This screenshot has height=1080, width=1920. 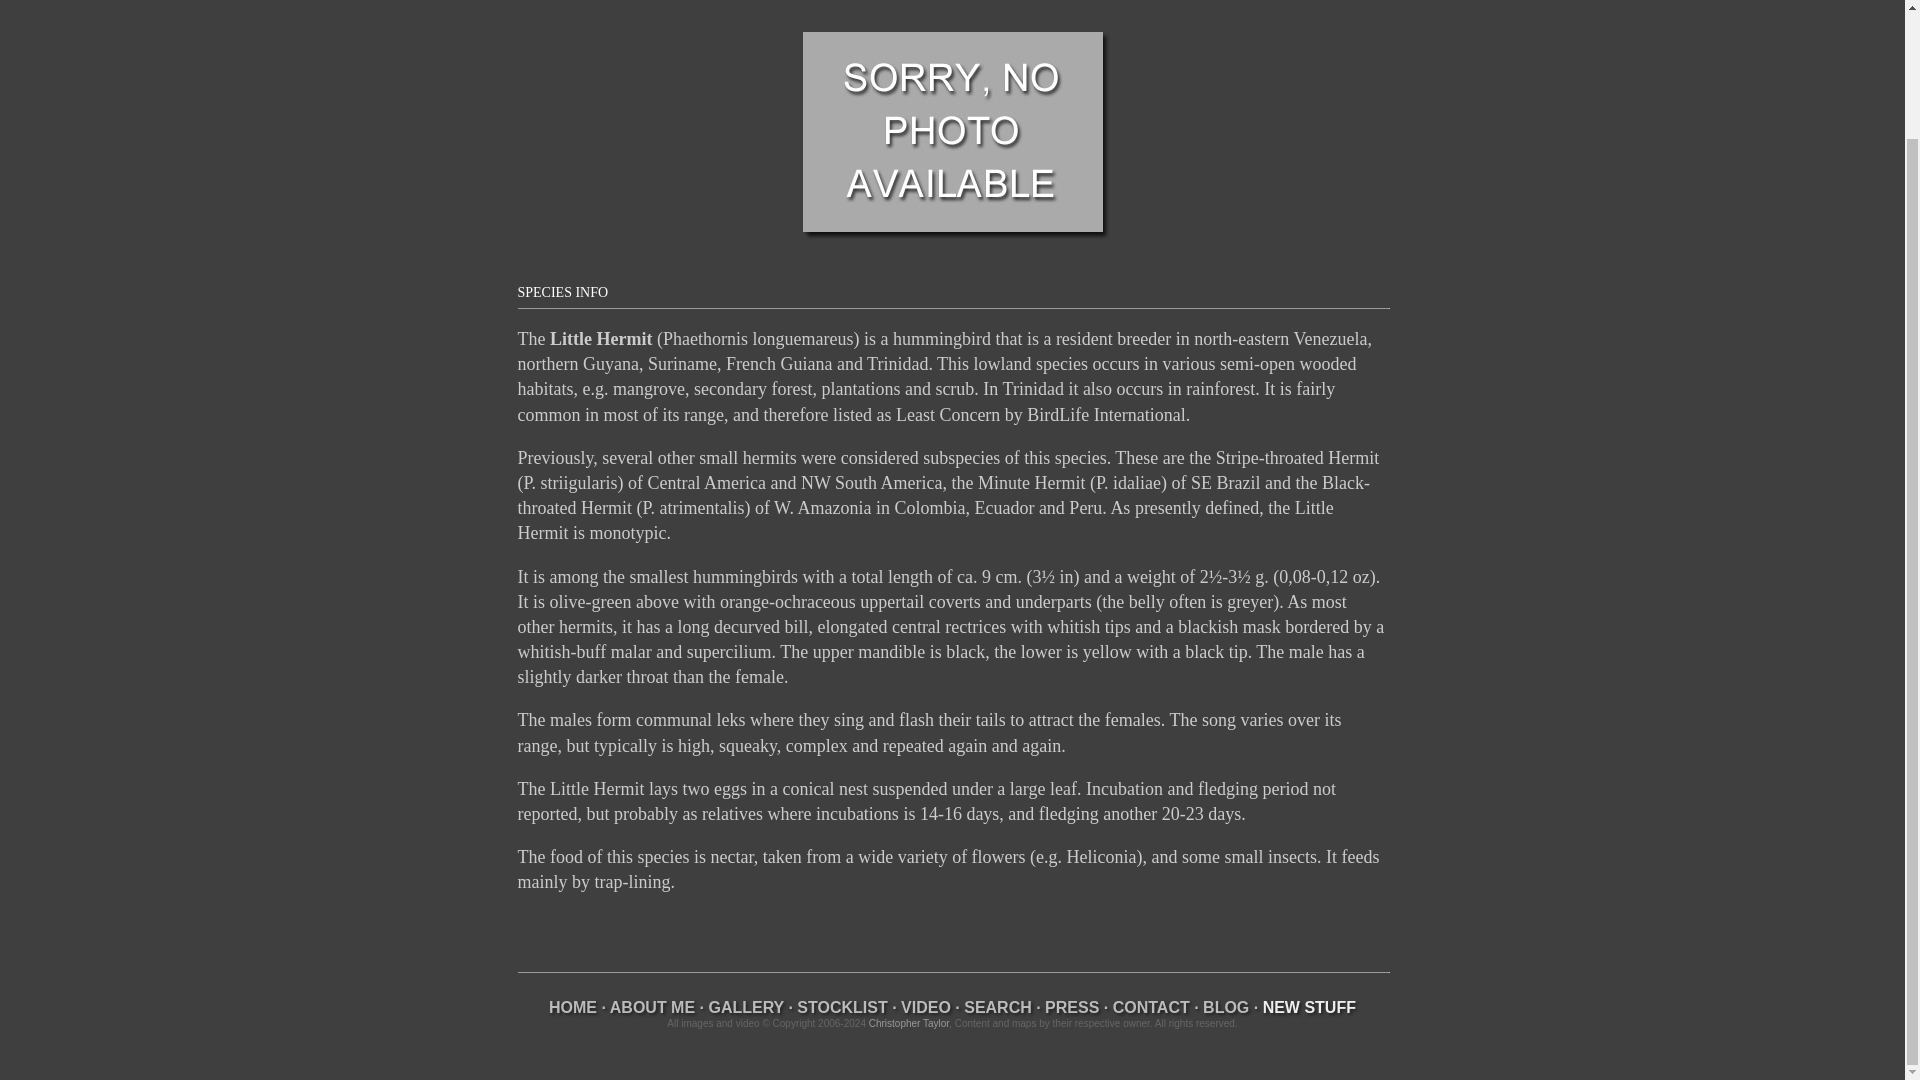 I want to click on About Me, so click(x=652, y=1008).